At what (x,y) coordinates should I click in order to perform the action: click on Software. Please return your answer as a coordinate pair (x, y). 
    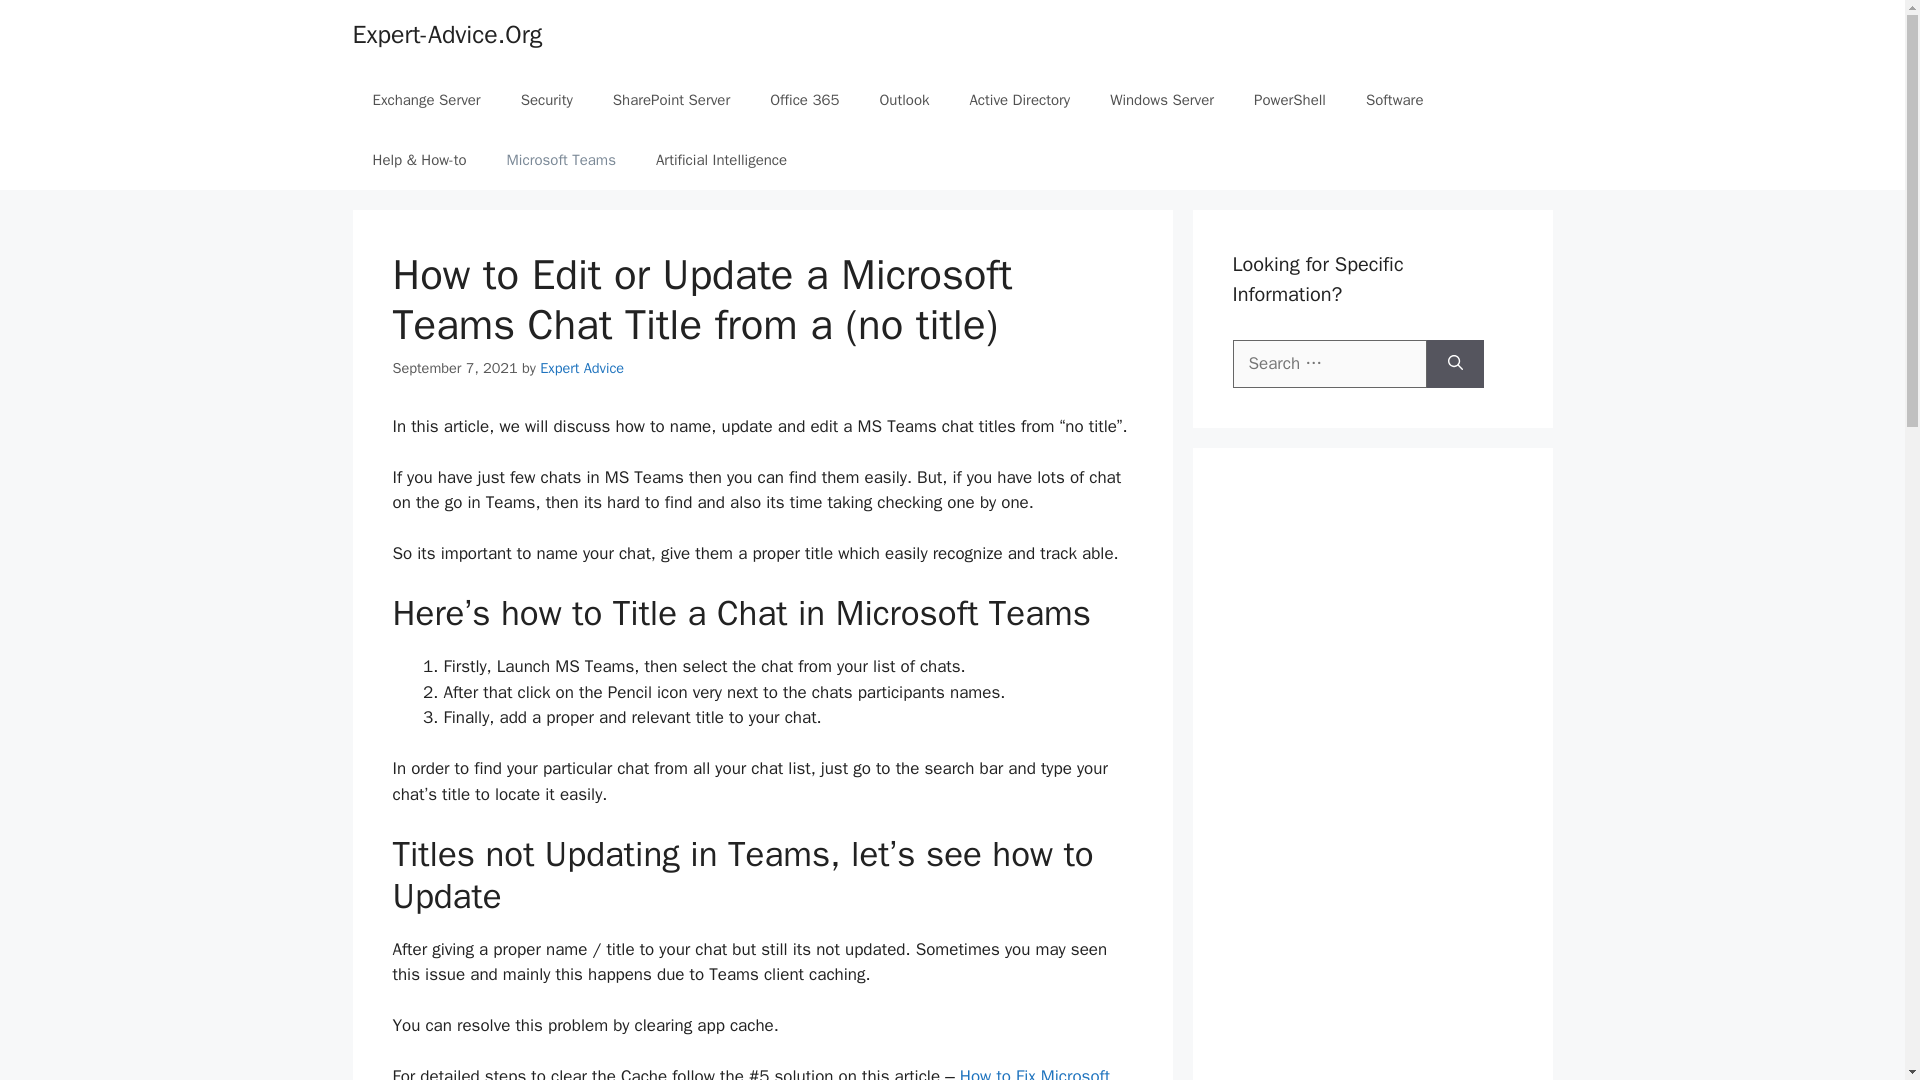
    Looking at the image, I should click on (1394, 100).